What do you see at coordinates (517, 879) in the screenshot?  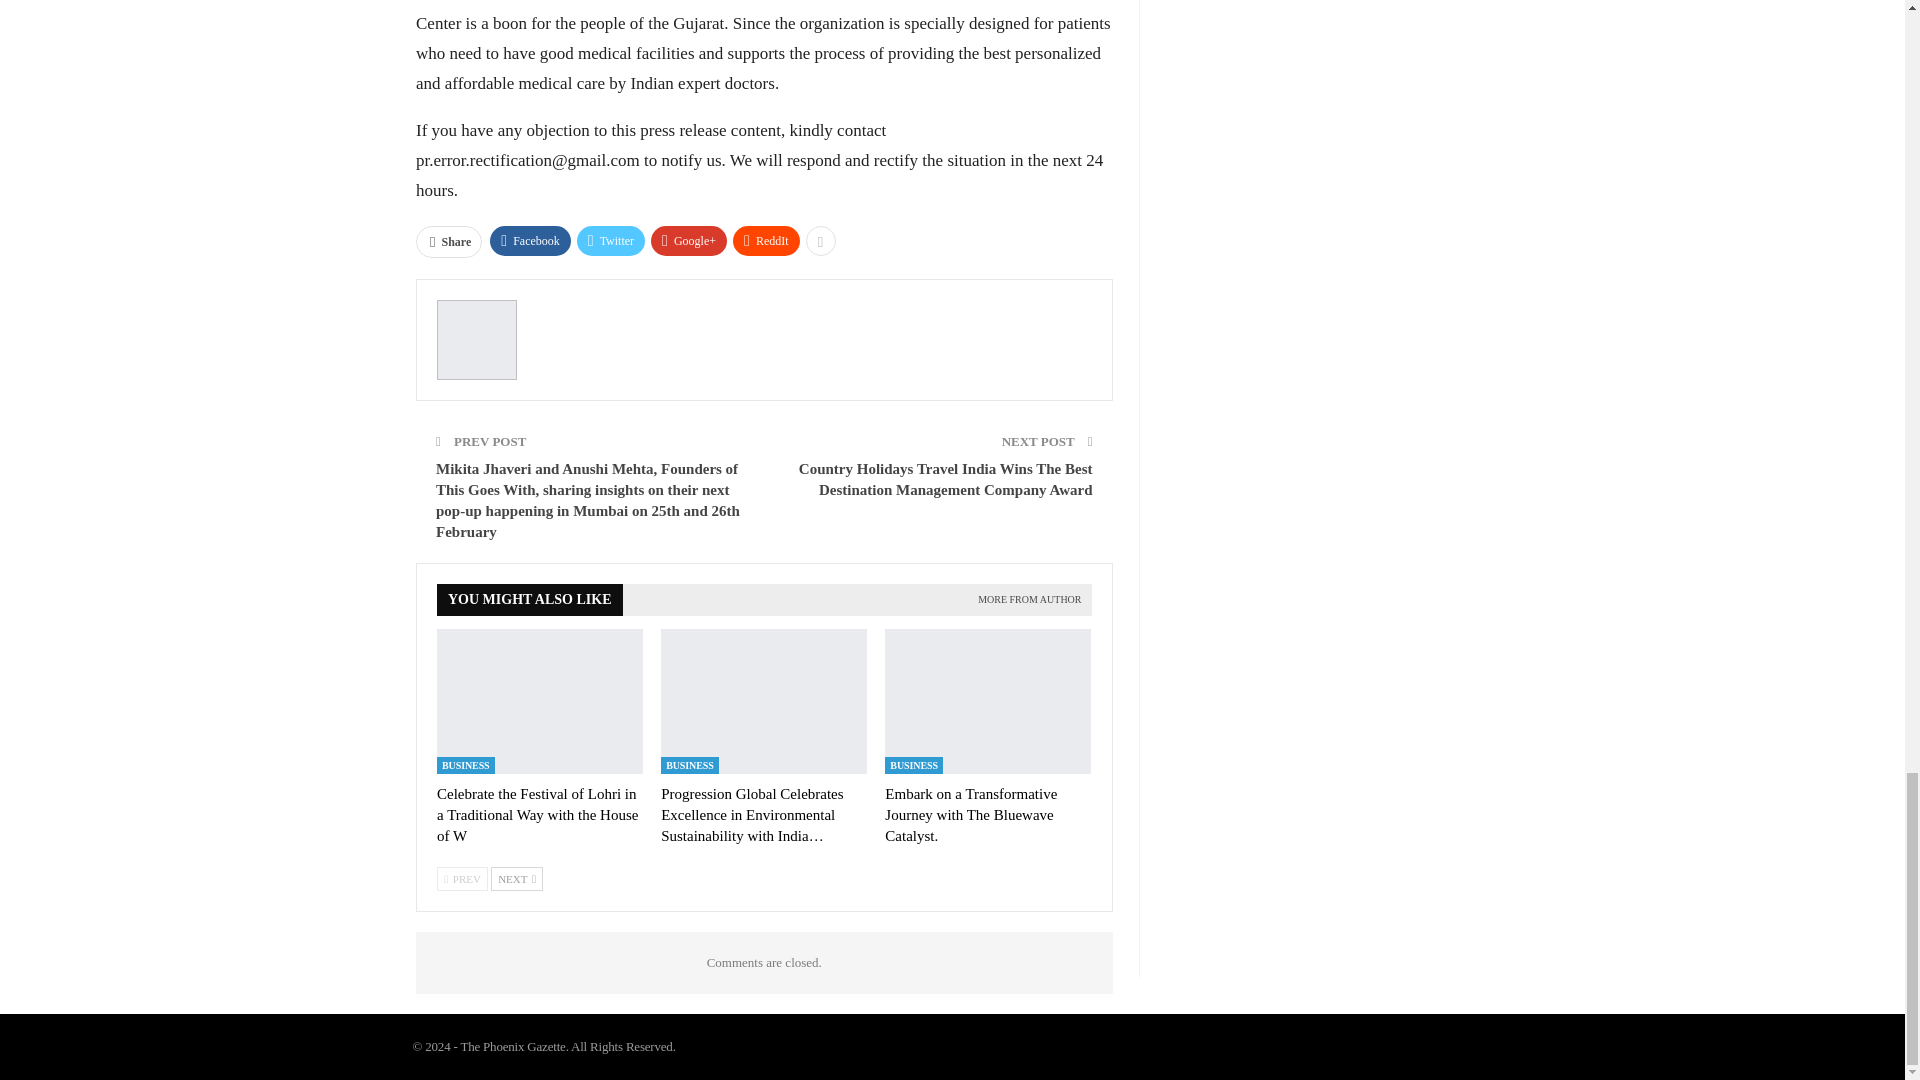 I see `Next` at bounding box center [517, 879].